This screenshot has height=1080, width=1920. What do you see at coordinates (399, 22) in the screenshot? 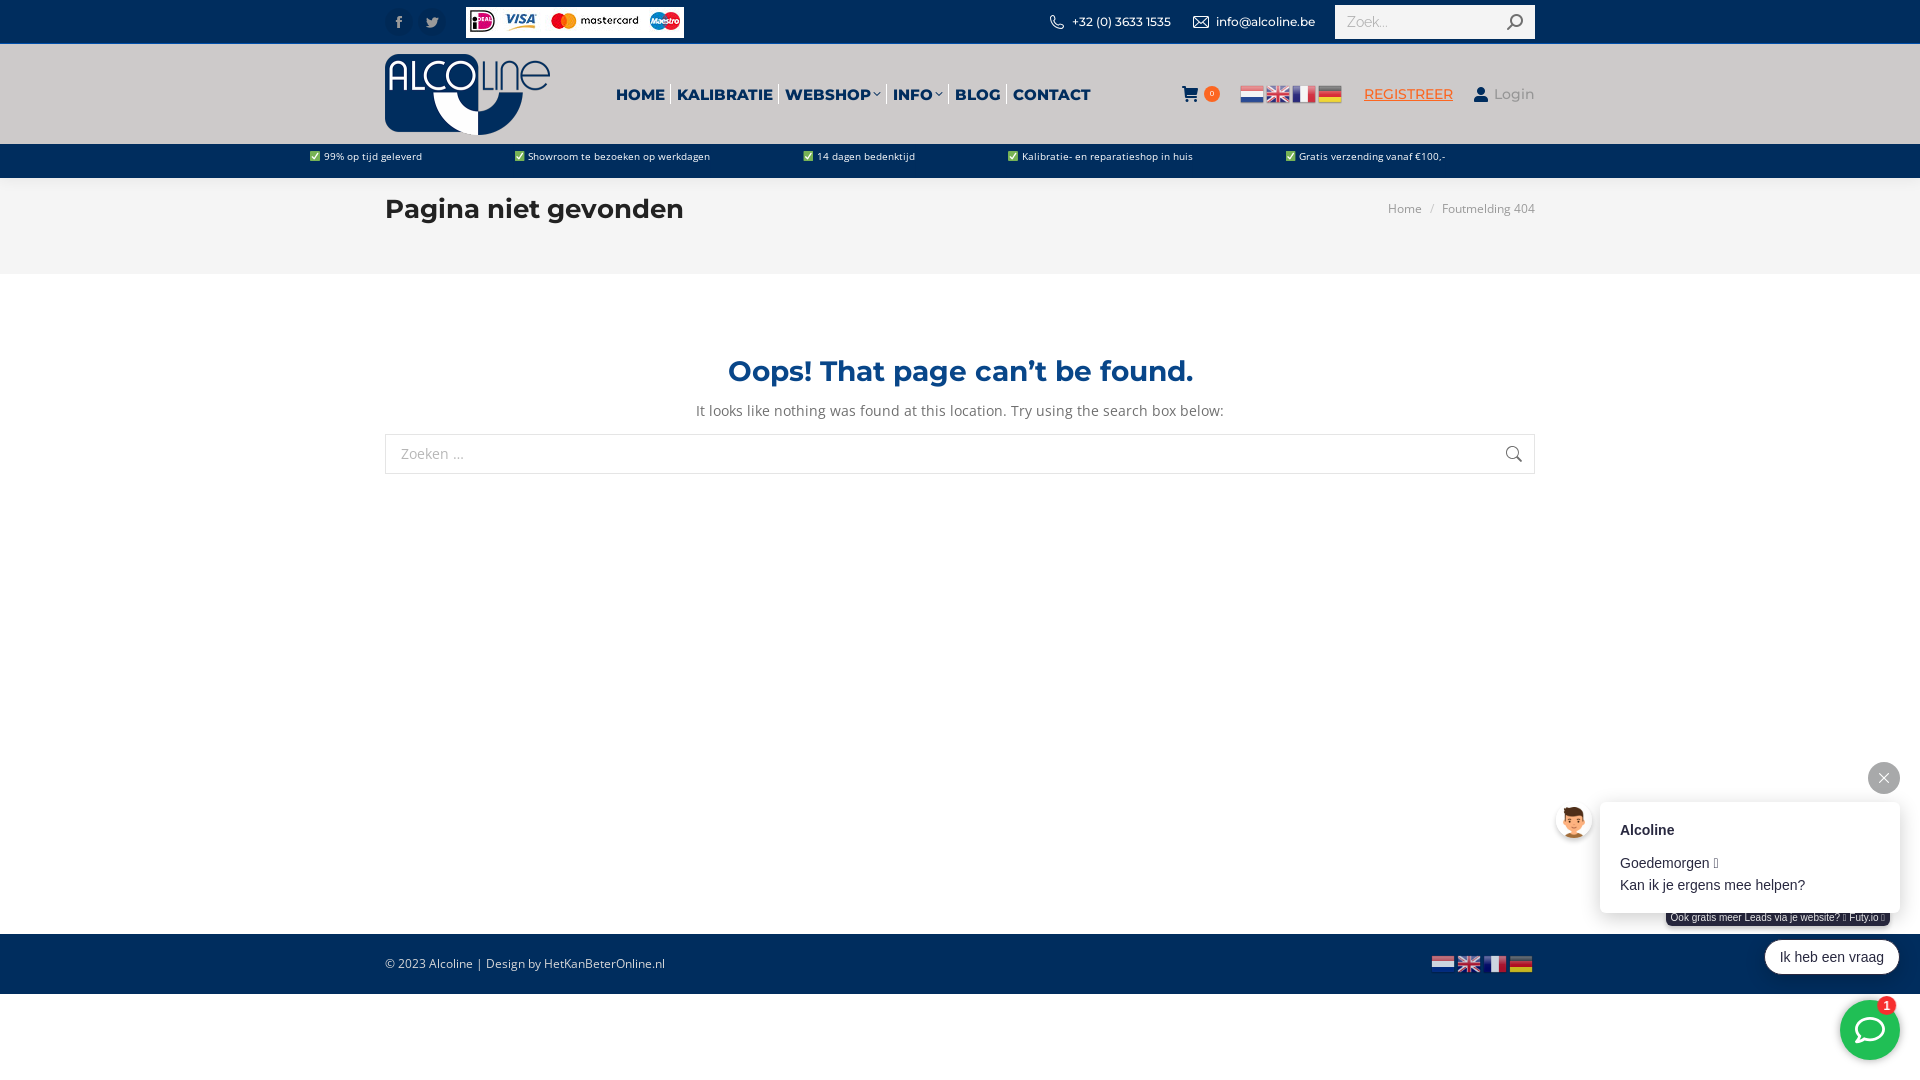
I see `Facebook page opens in new window` at bounding box center [399, 22].